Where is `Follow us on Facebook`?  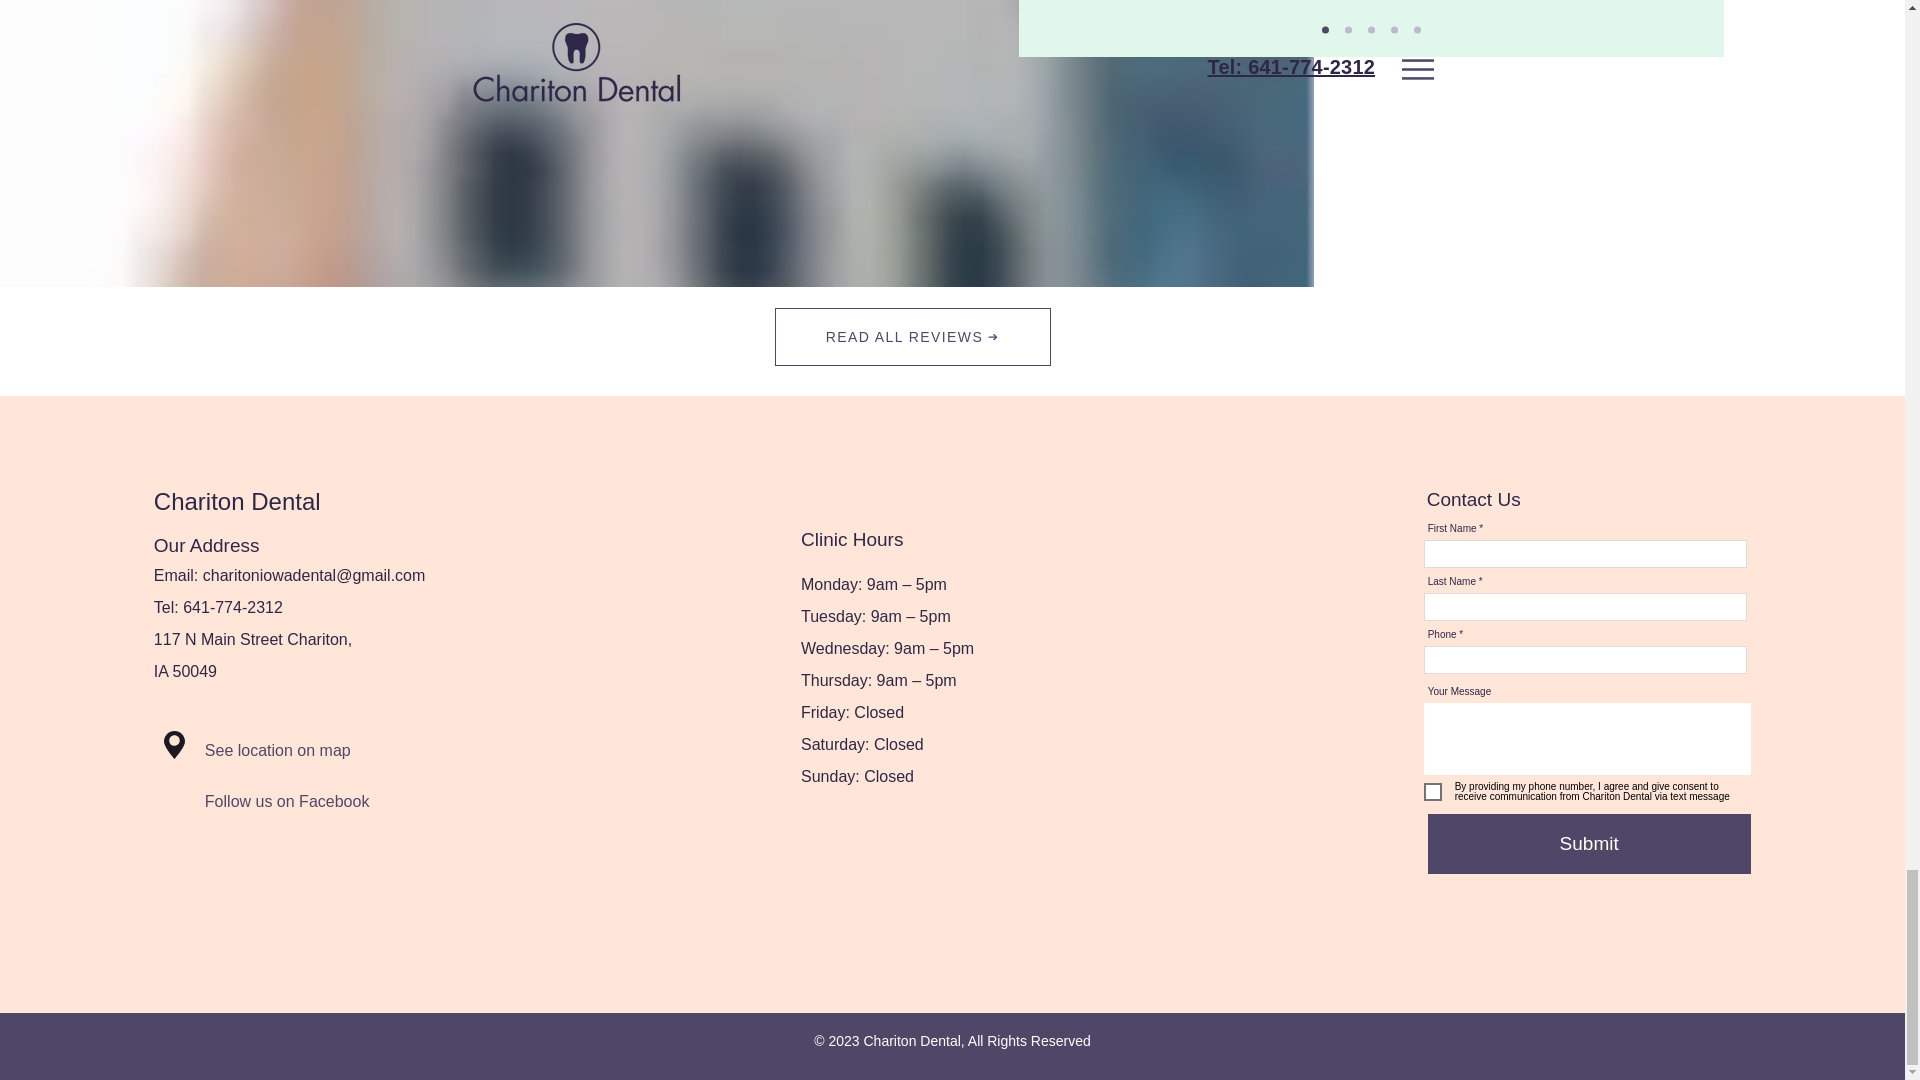
Follow us on Facebook is located at coordinates (318, 801).